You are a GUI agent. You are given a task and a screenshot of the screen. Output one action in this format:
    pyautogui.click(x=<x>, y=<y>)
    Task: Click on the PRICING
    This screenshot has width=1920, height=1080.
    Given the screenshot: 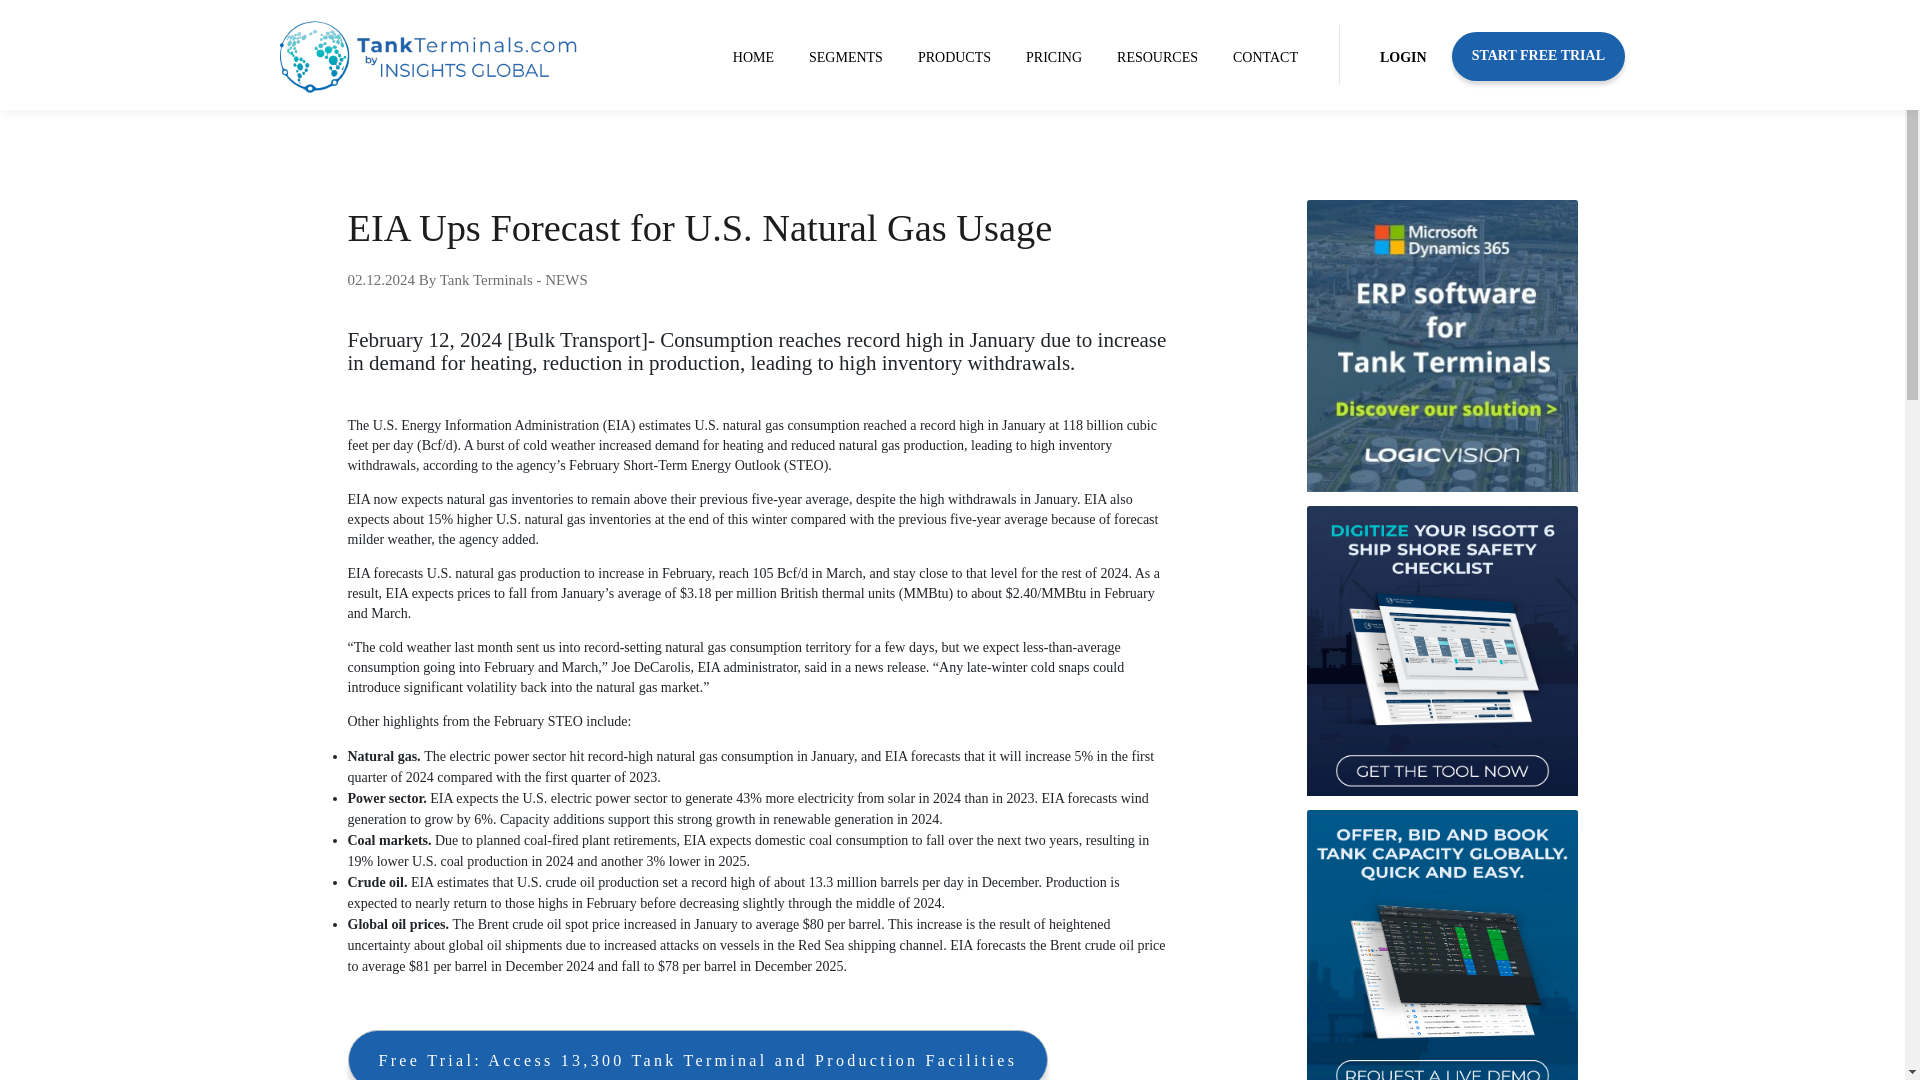 What is the action you would take?
    pyautogui.click(x=1054, y=58)
    